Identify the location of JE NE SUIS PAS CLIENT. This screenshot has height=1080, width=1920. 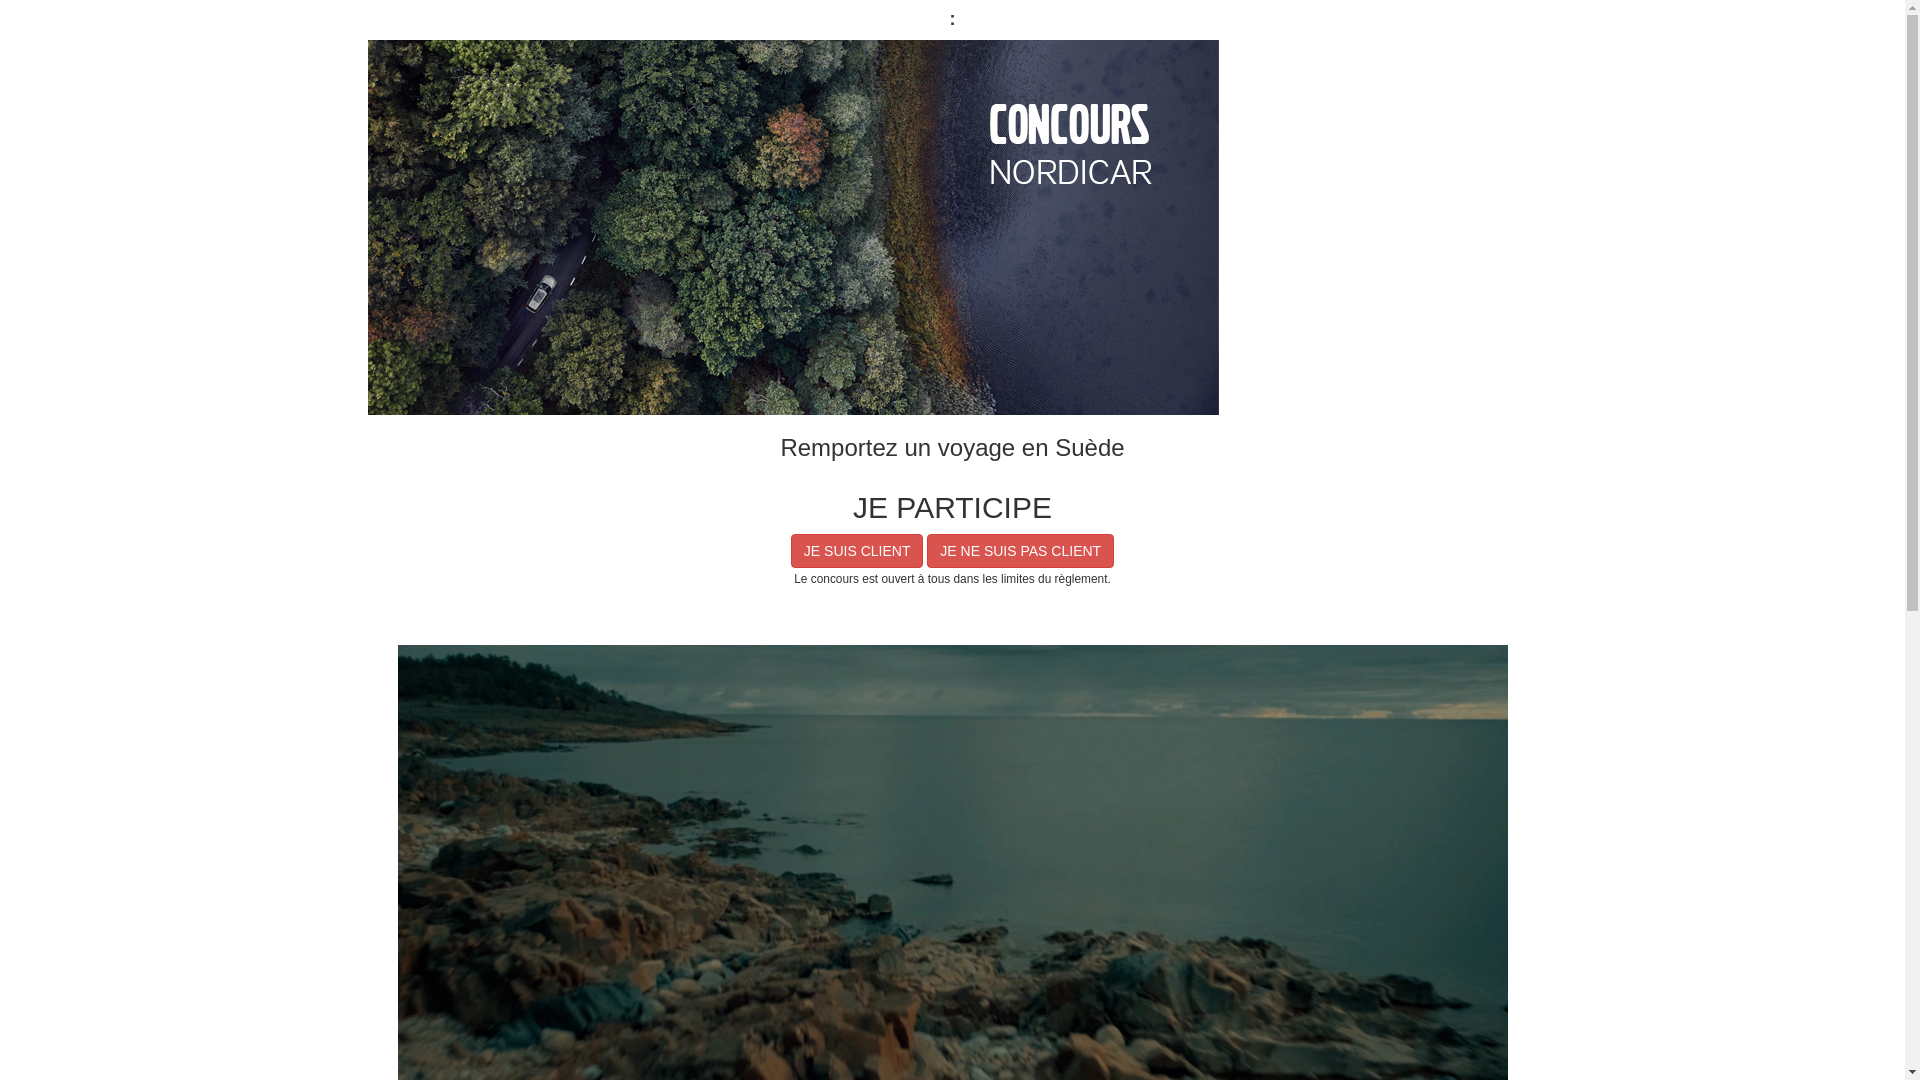
(1020, 551).